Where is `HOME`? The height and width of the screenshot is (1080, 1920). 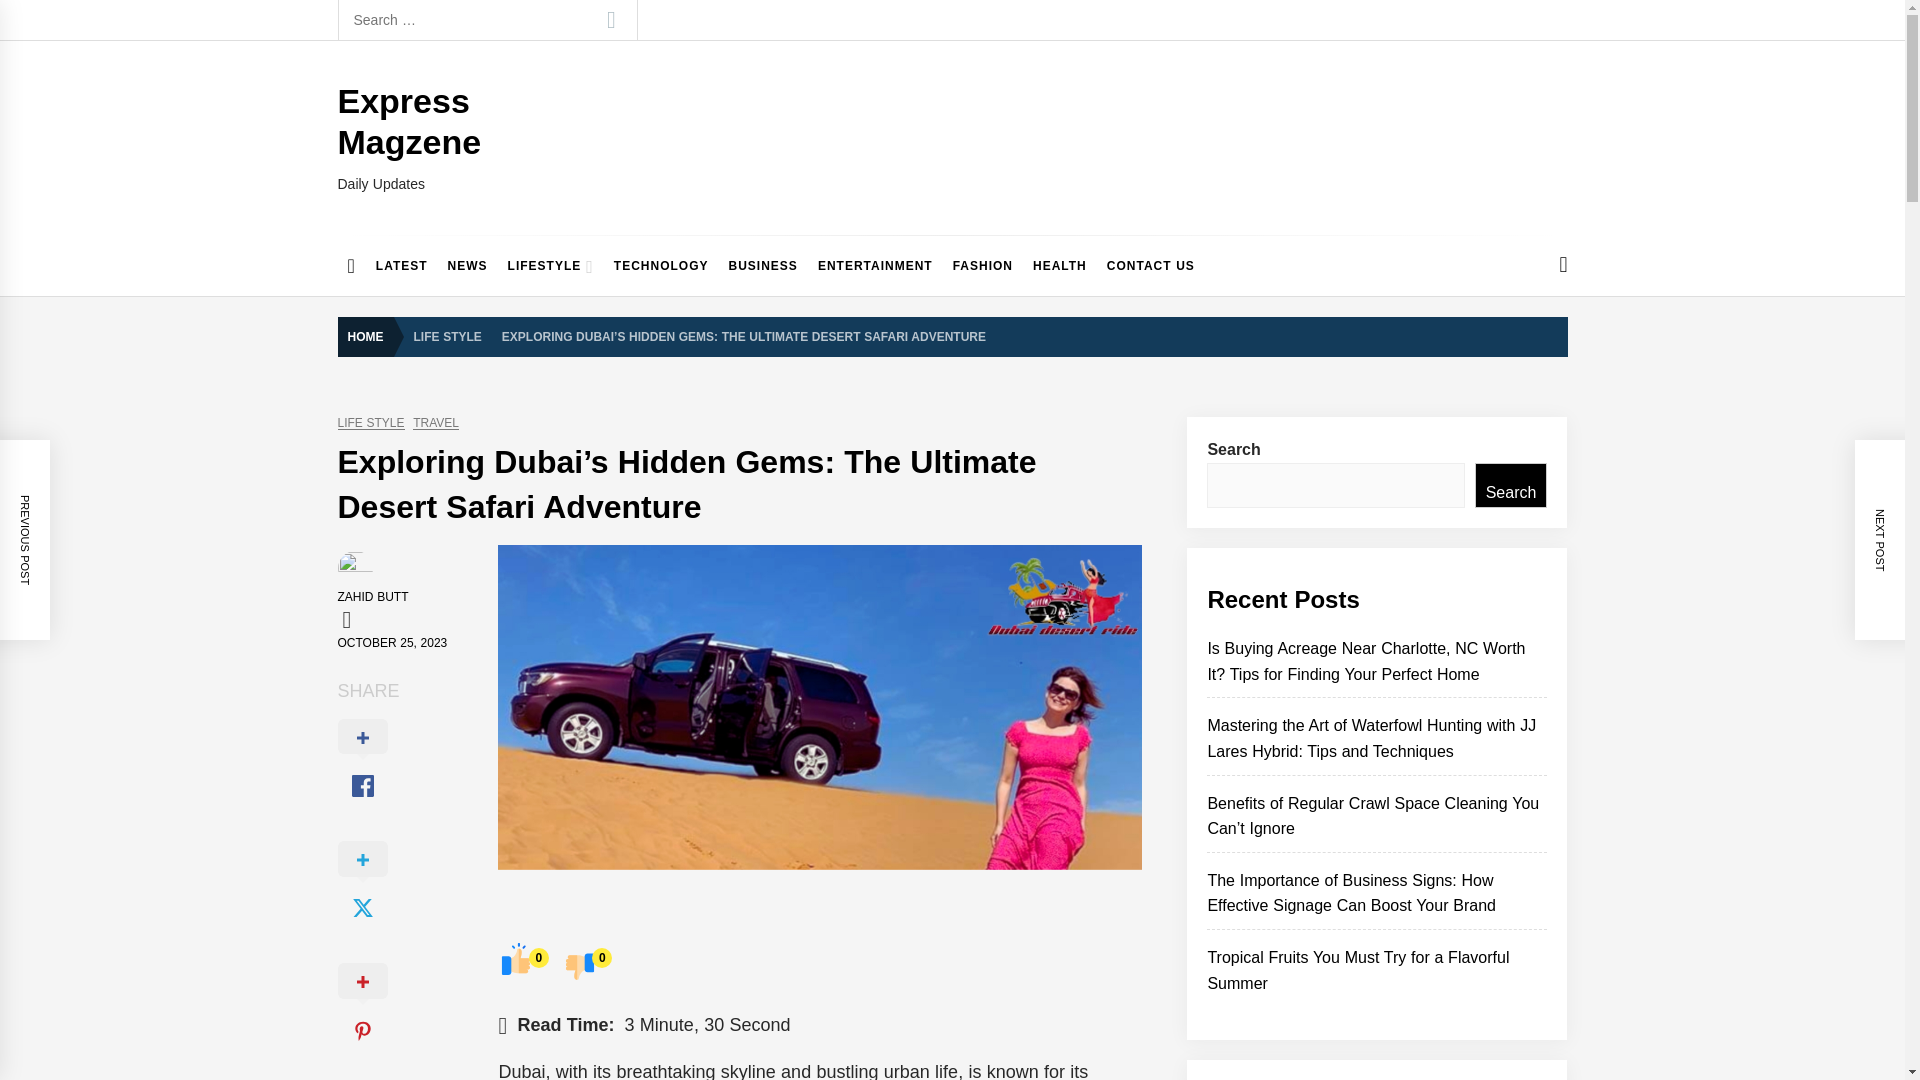 HOME is located at coordinates (370, 337).